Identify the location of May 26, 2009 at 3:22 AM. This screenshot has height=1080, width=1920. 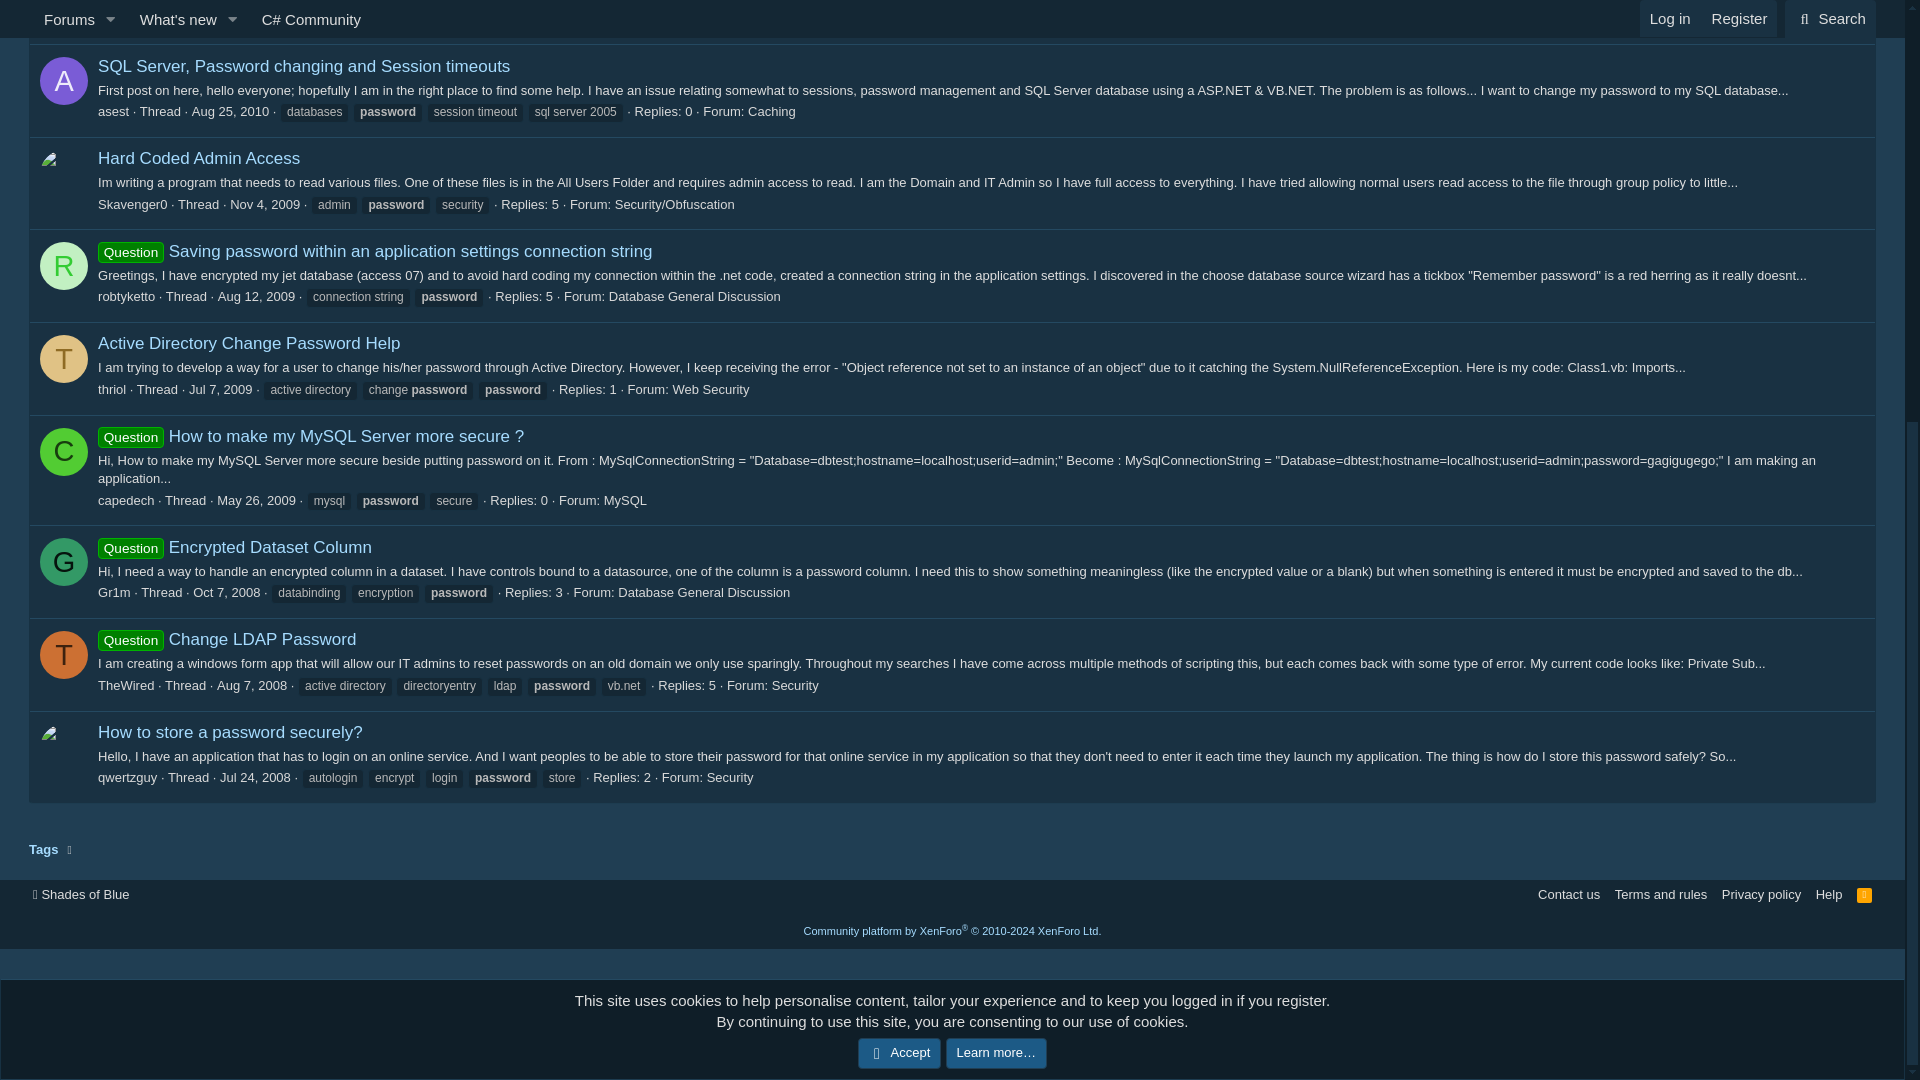
(256, 500).